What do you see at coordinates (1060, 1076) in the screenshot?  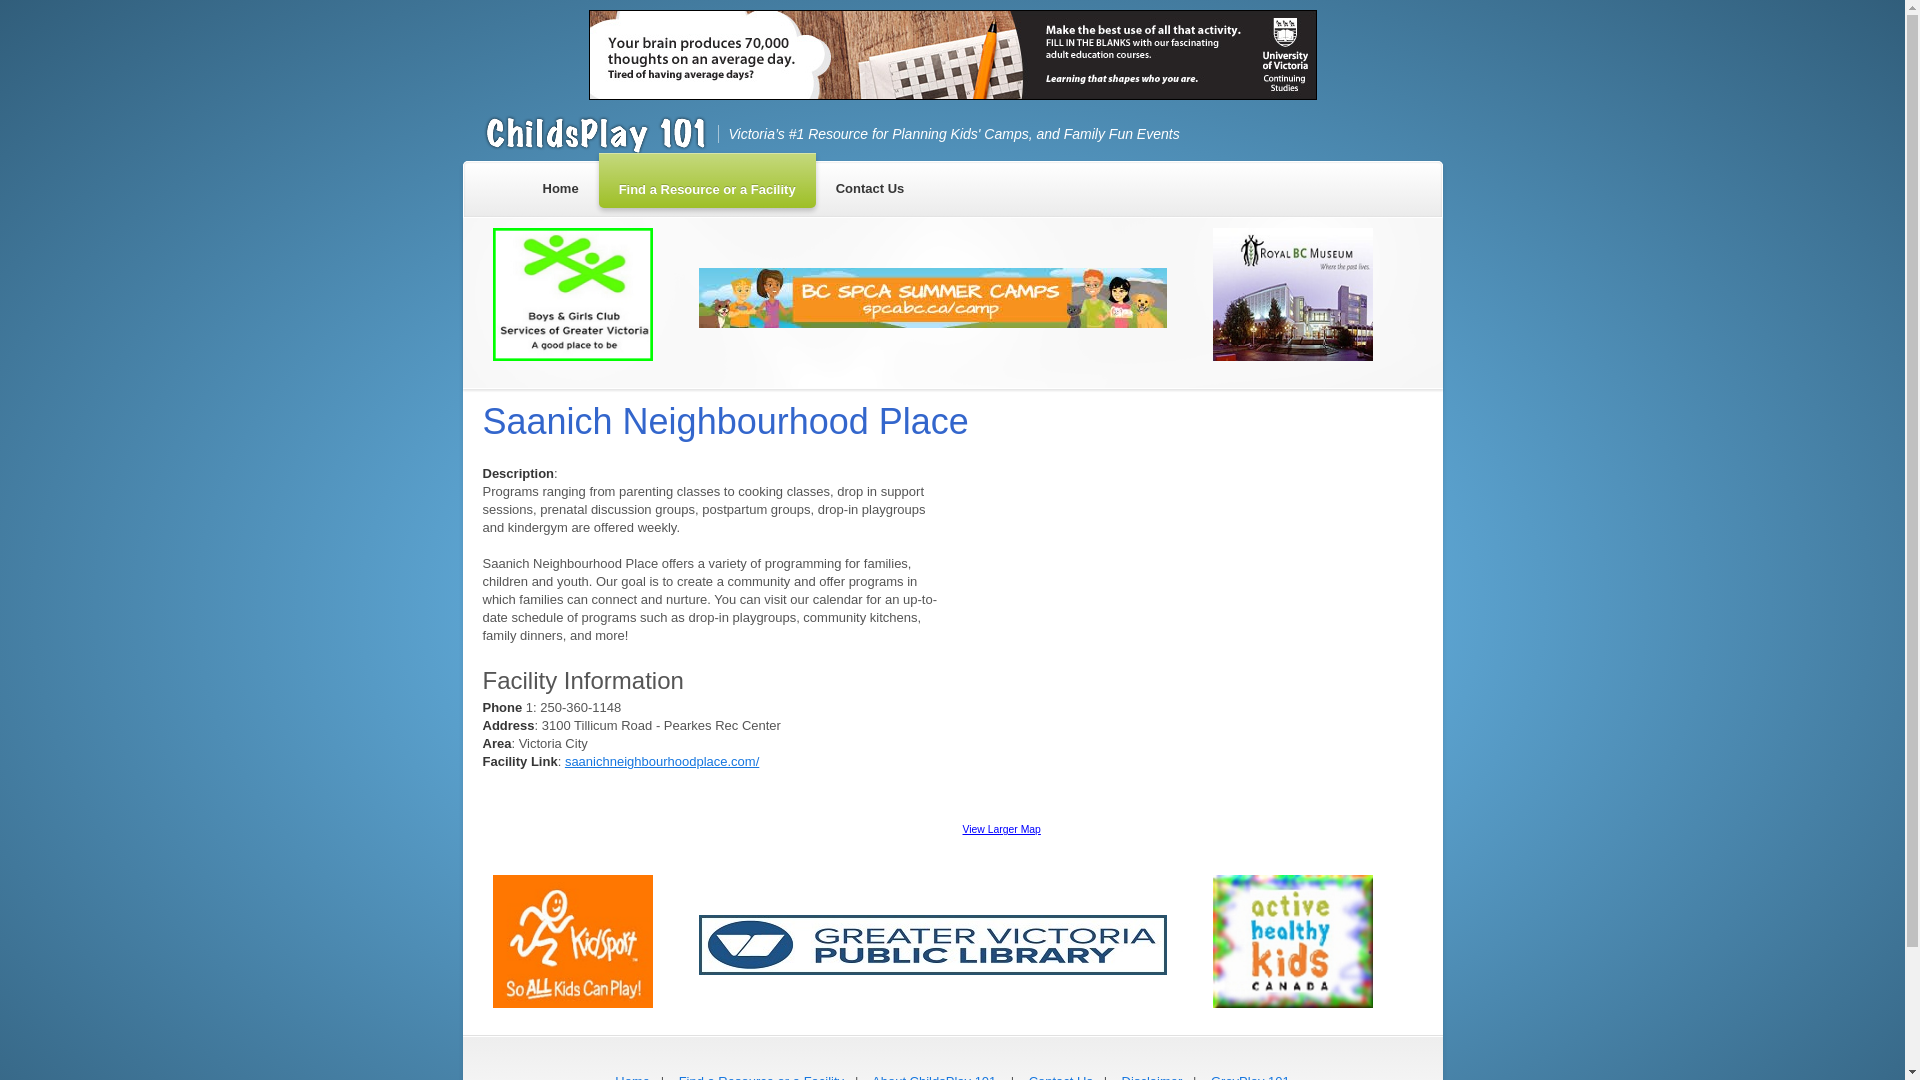 I see `Contact Us` at bounding box center [1060, 1076].